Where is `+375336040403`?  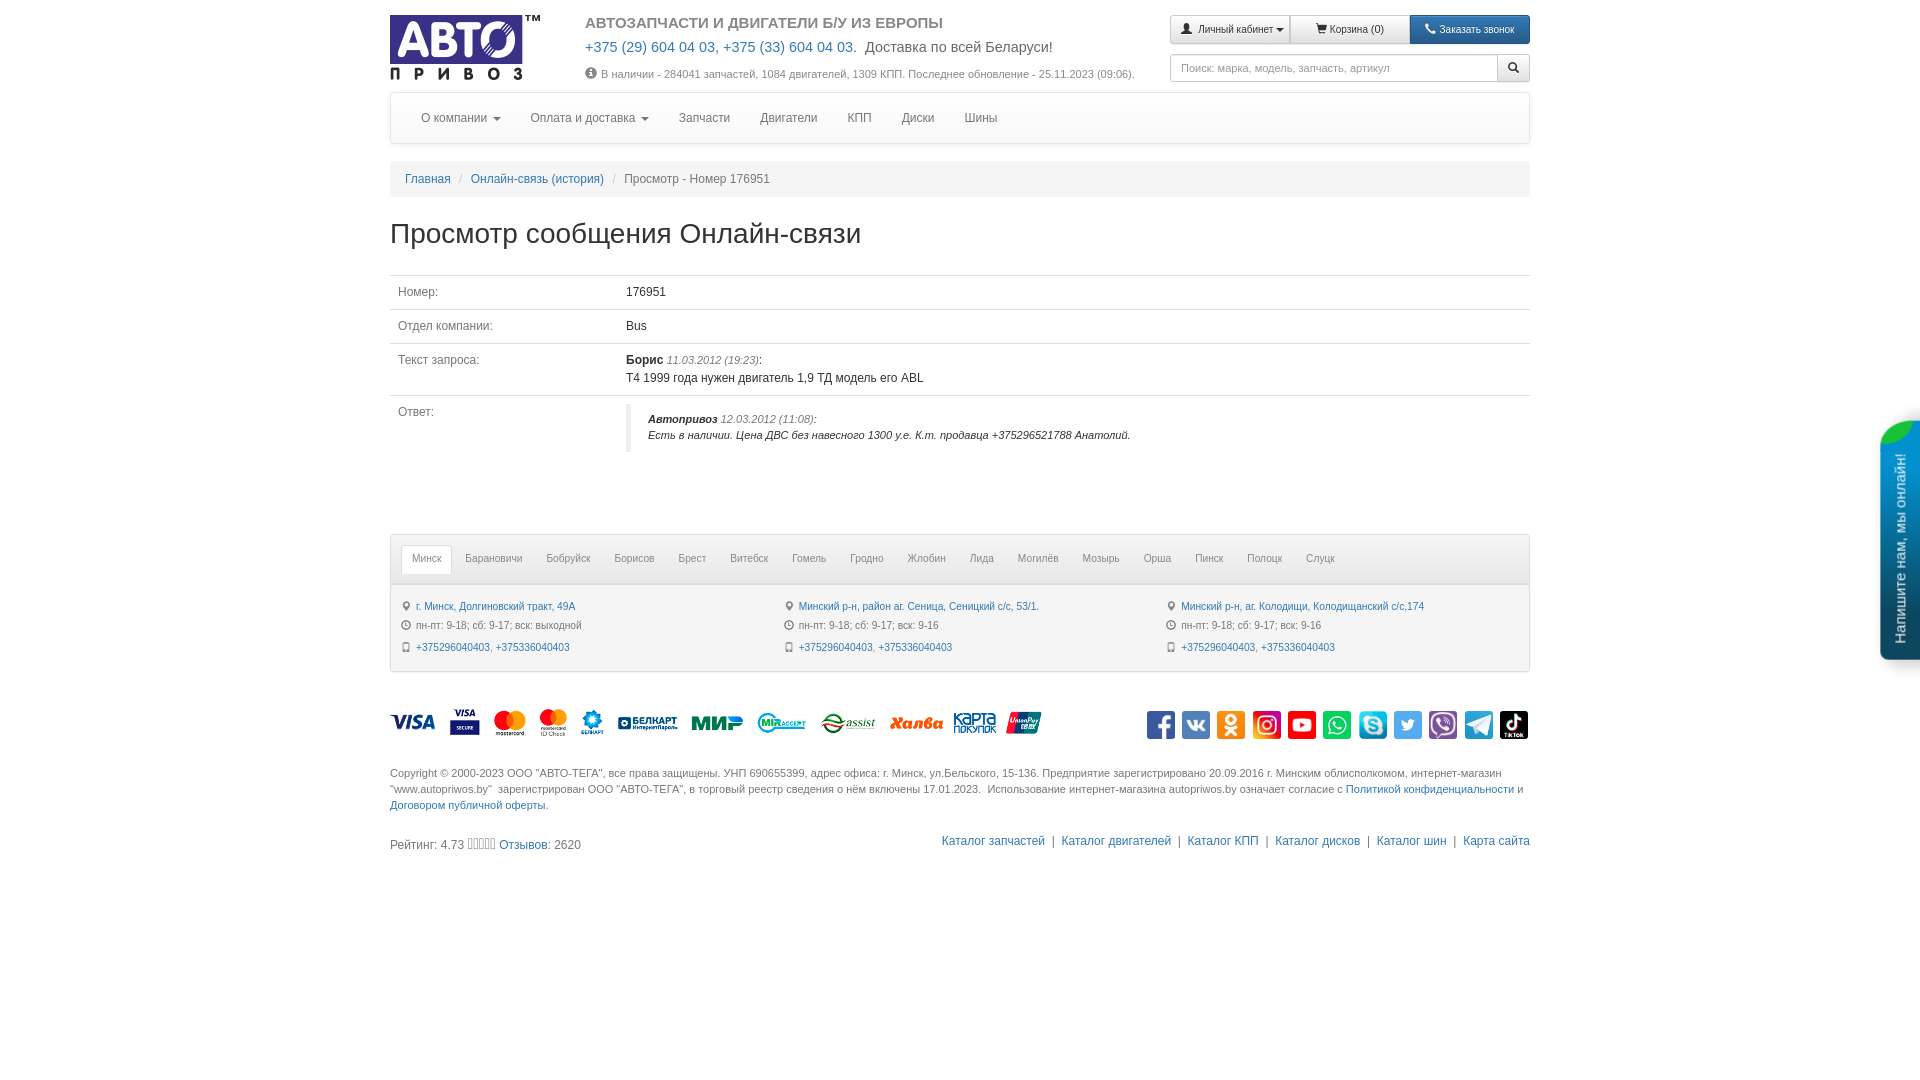
+375336040403 is located at coordinates (1298, 648).